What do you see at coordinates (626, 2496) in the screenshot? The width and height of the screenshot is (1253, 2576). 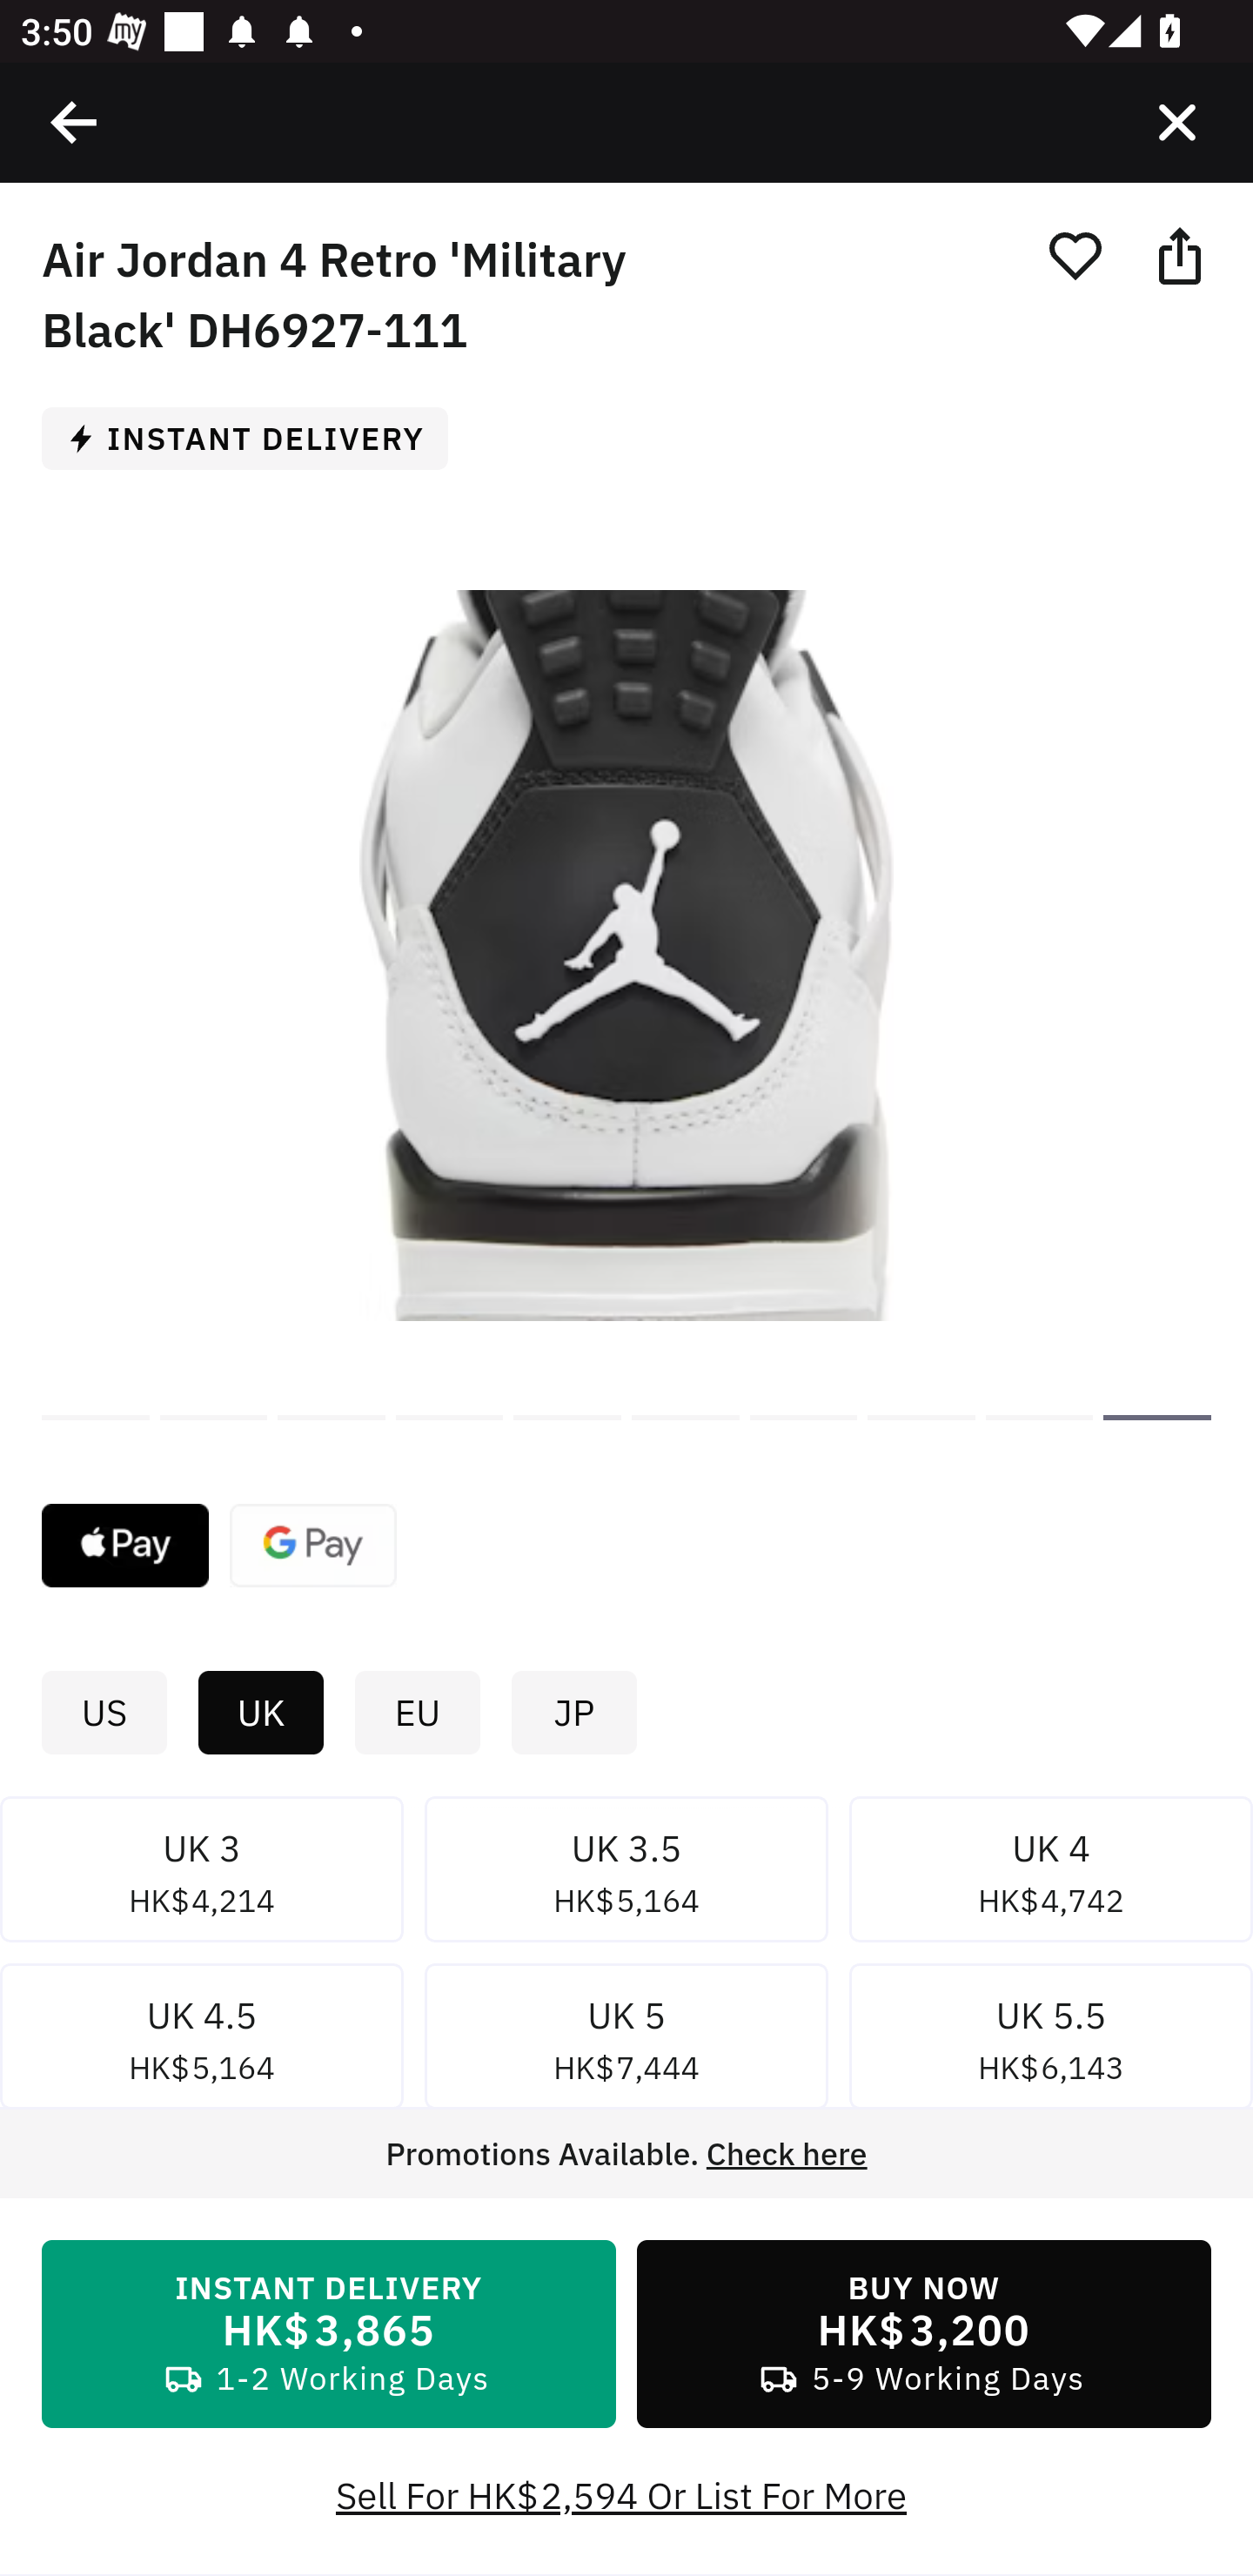 I see `Sell For HK$ 2,594 Or List For More` at bounding box center [626, 2496].